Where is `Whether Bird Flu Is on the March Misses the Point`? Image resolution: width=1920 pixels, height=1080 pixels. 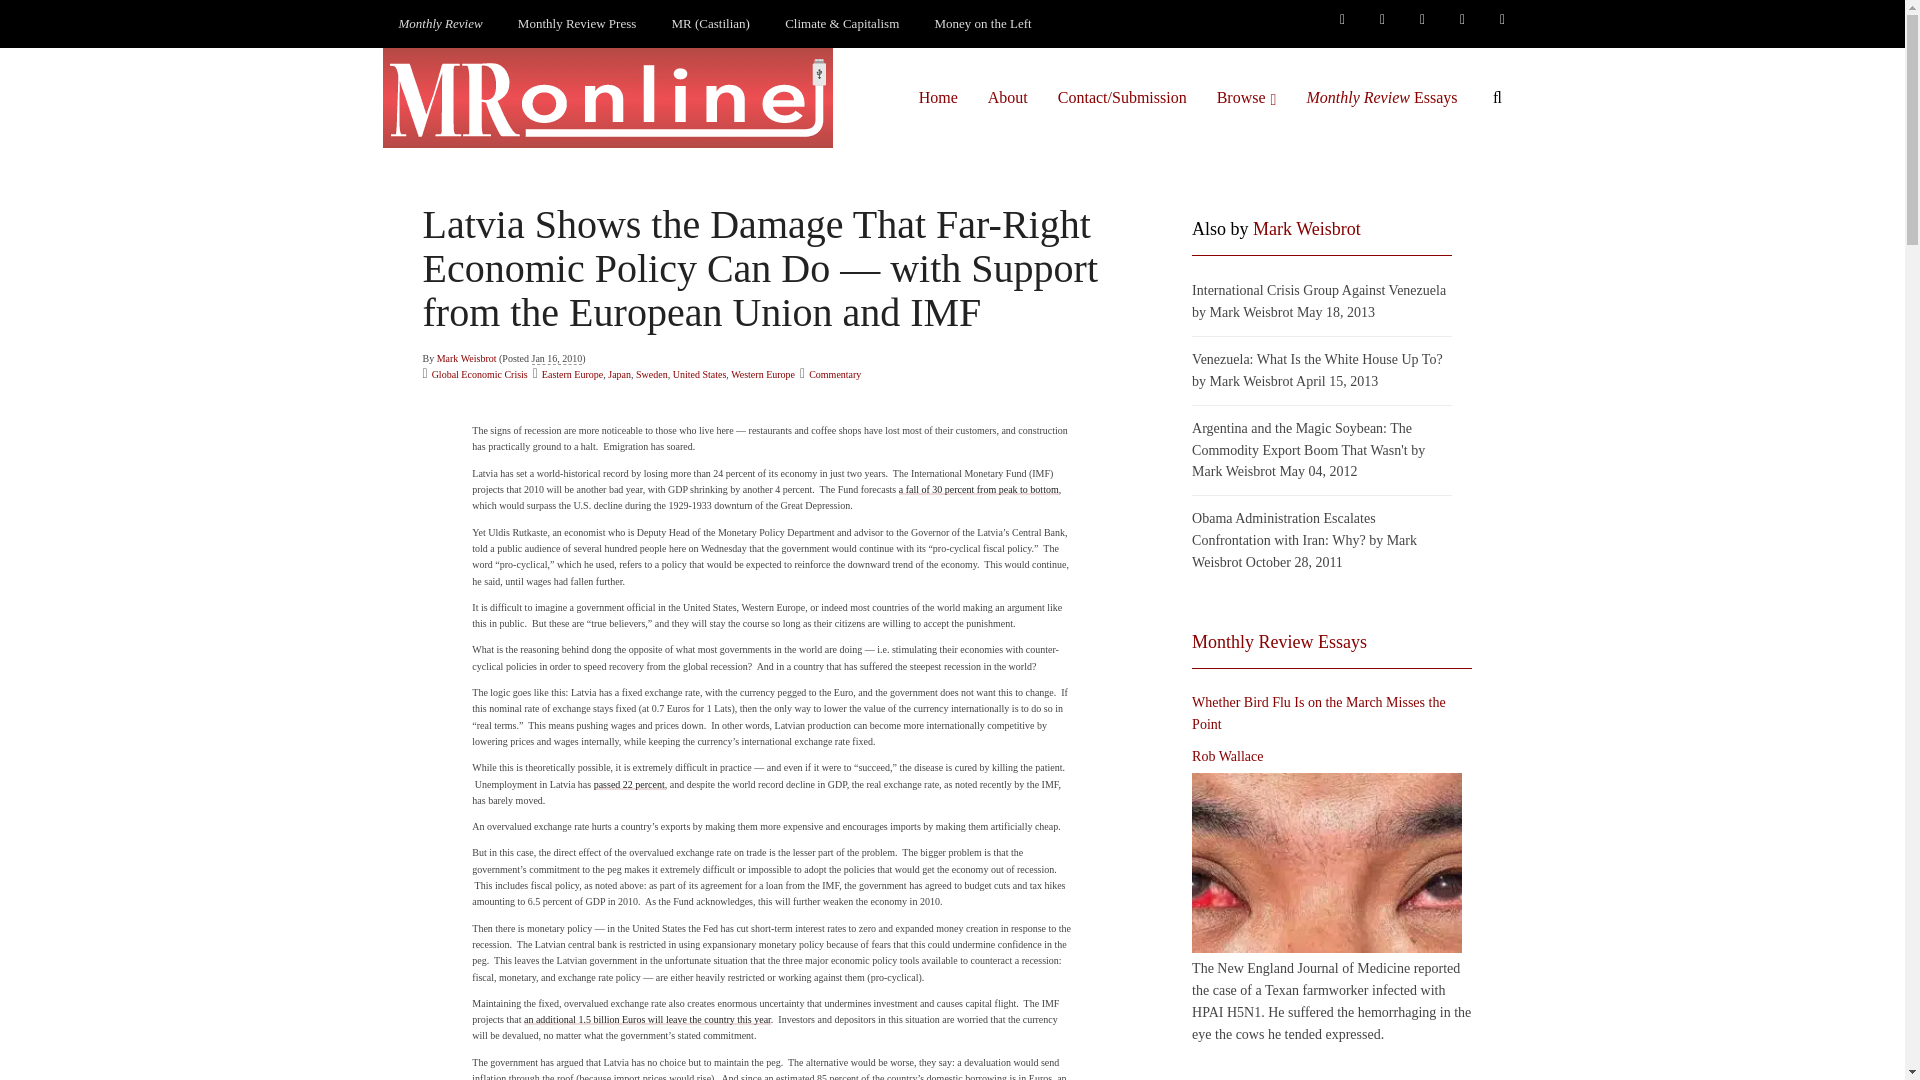 Whether Bird Flu Is on the March Misses the Point is located at coordinates (1326, 862).